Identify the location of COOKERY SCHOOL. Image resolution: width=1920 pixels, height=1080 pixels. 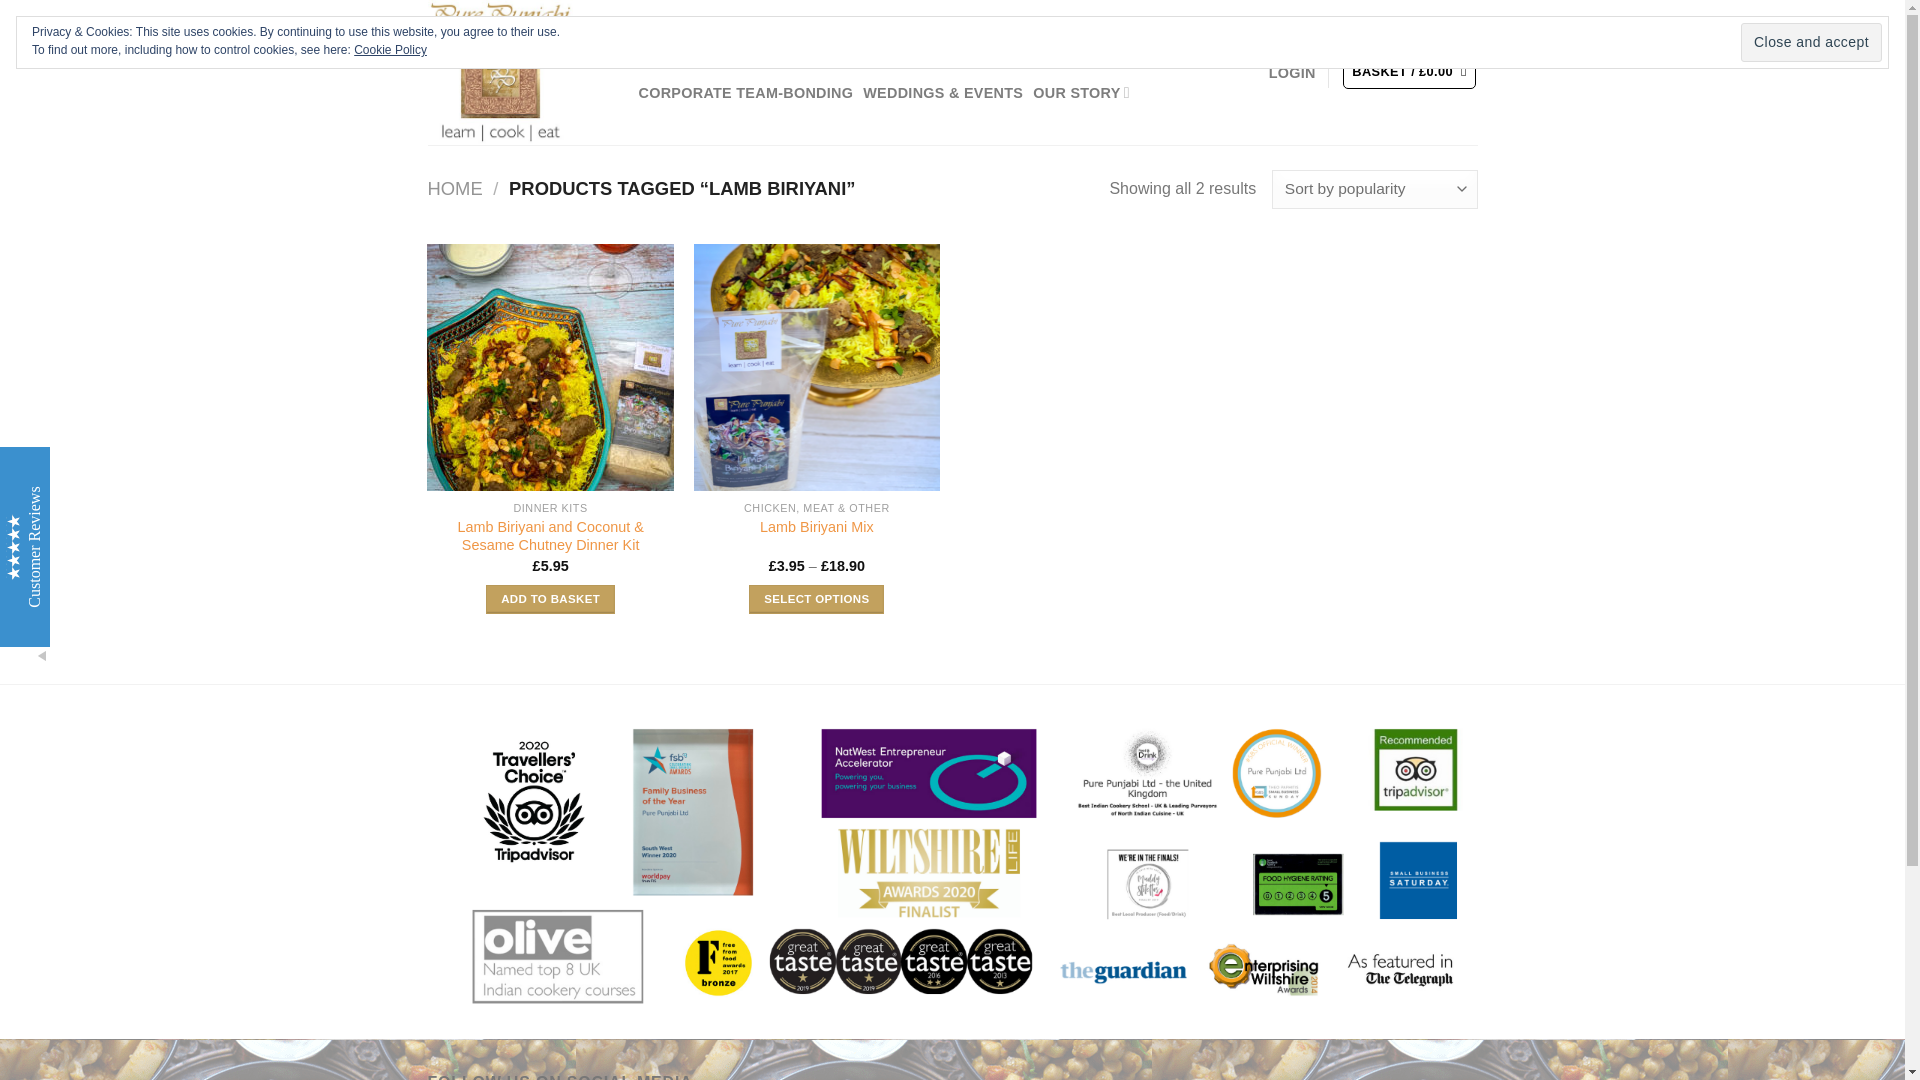
(736, 52).